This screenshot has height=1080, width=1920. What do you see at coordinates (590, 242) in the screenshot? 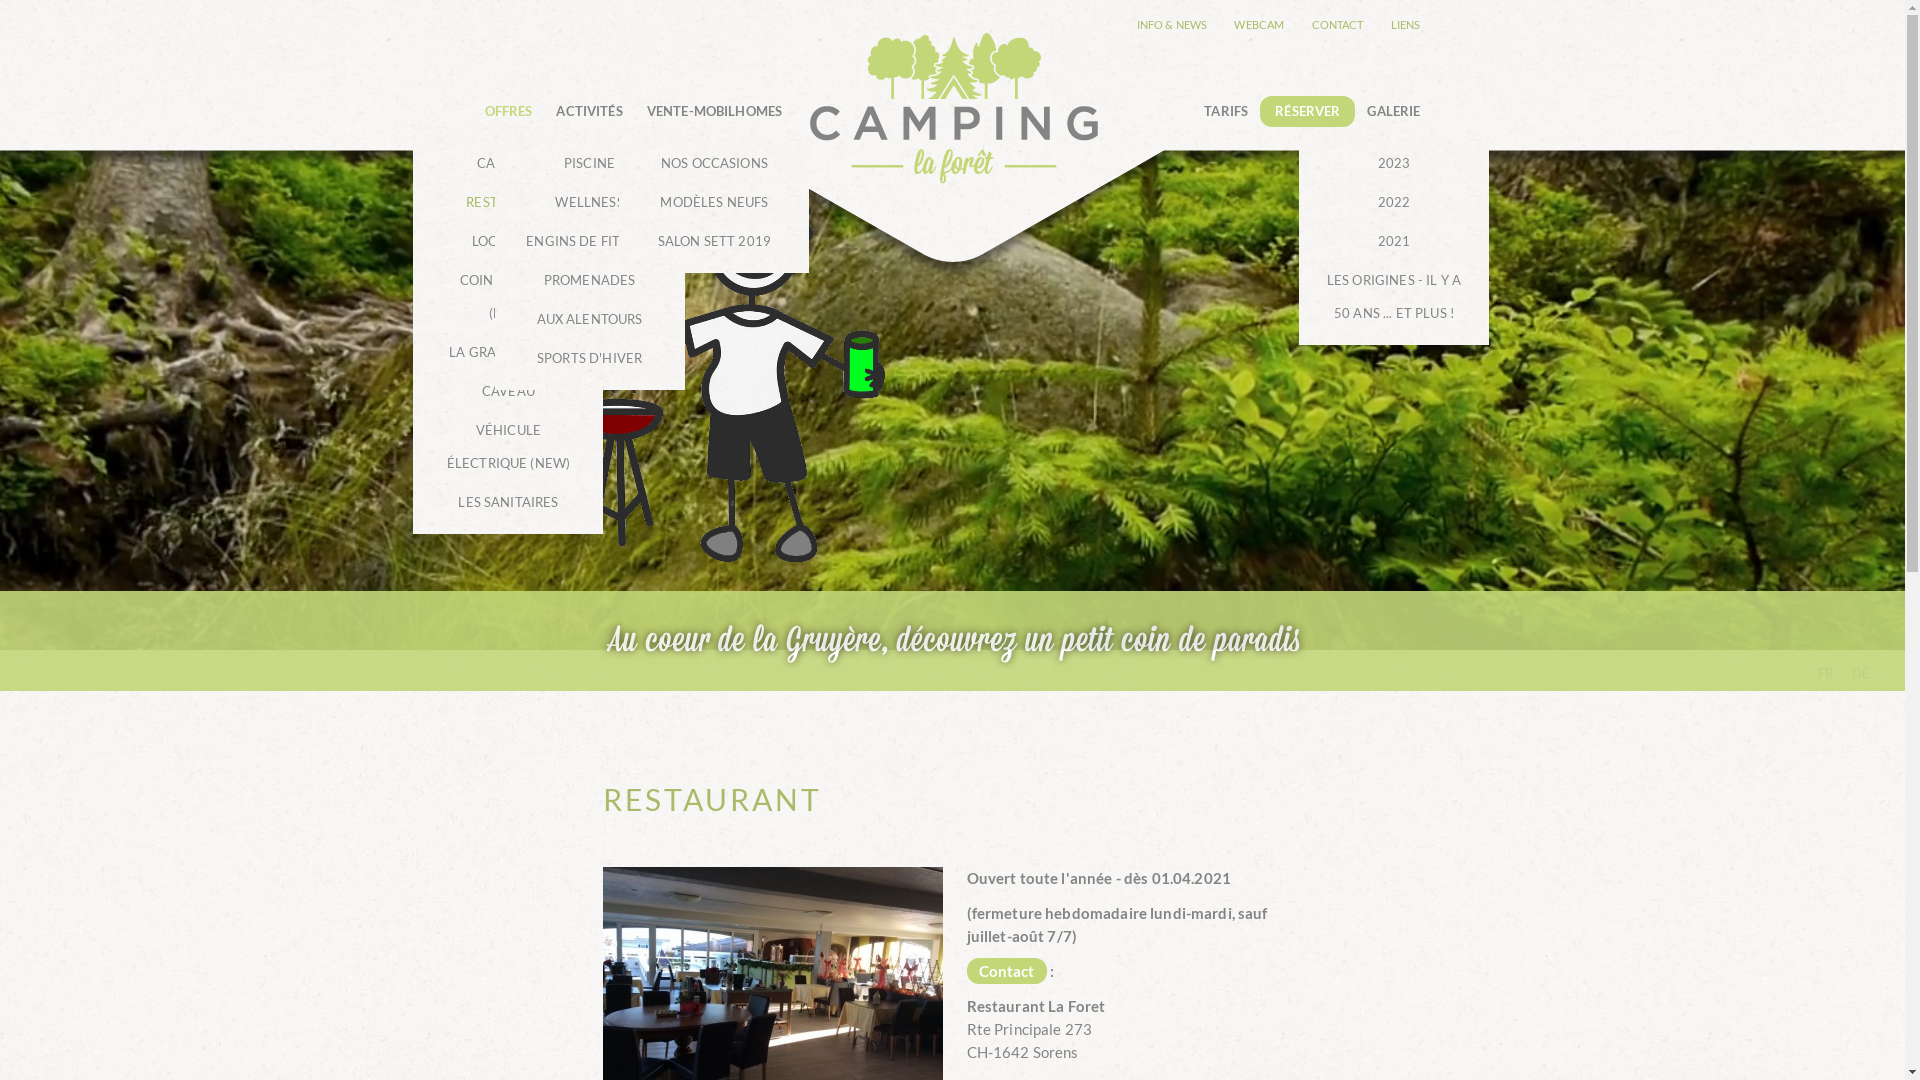
I see `ENGINS DE FITNESS` at bounding box center [590, 242].